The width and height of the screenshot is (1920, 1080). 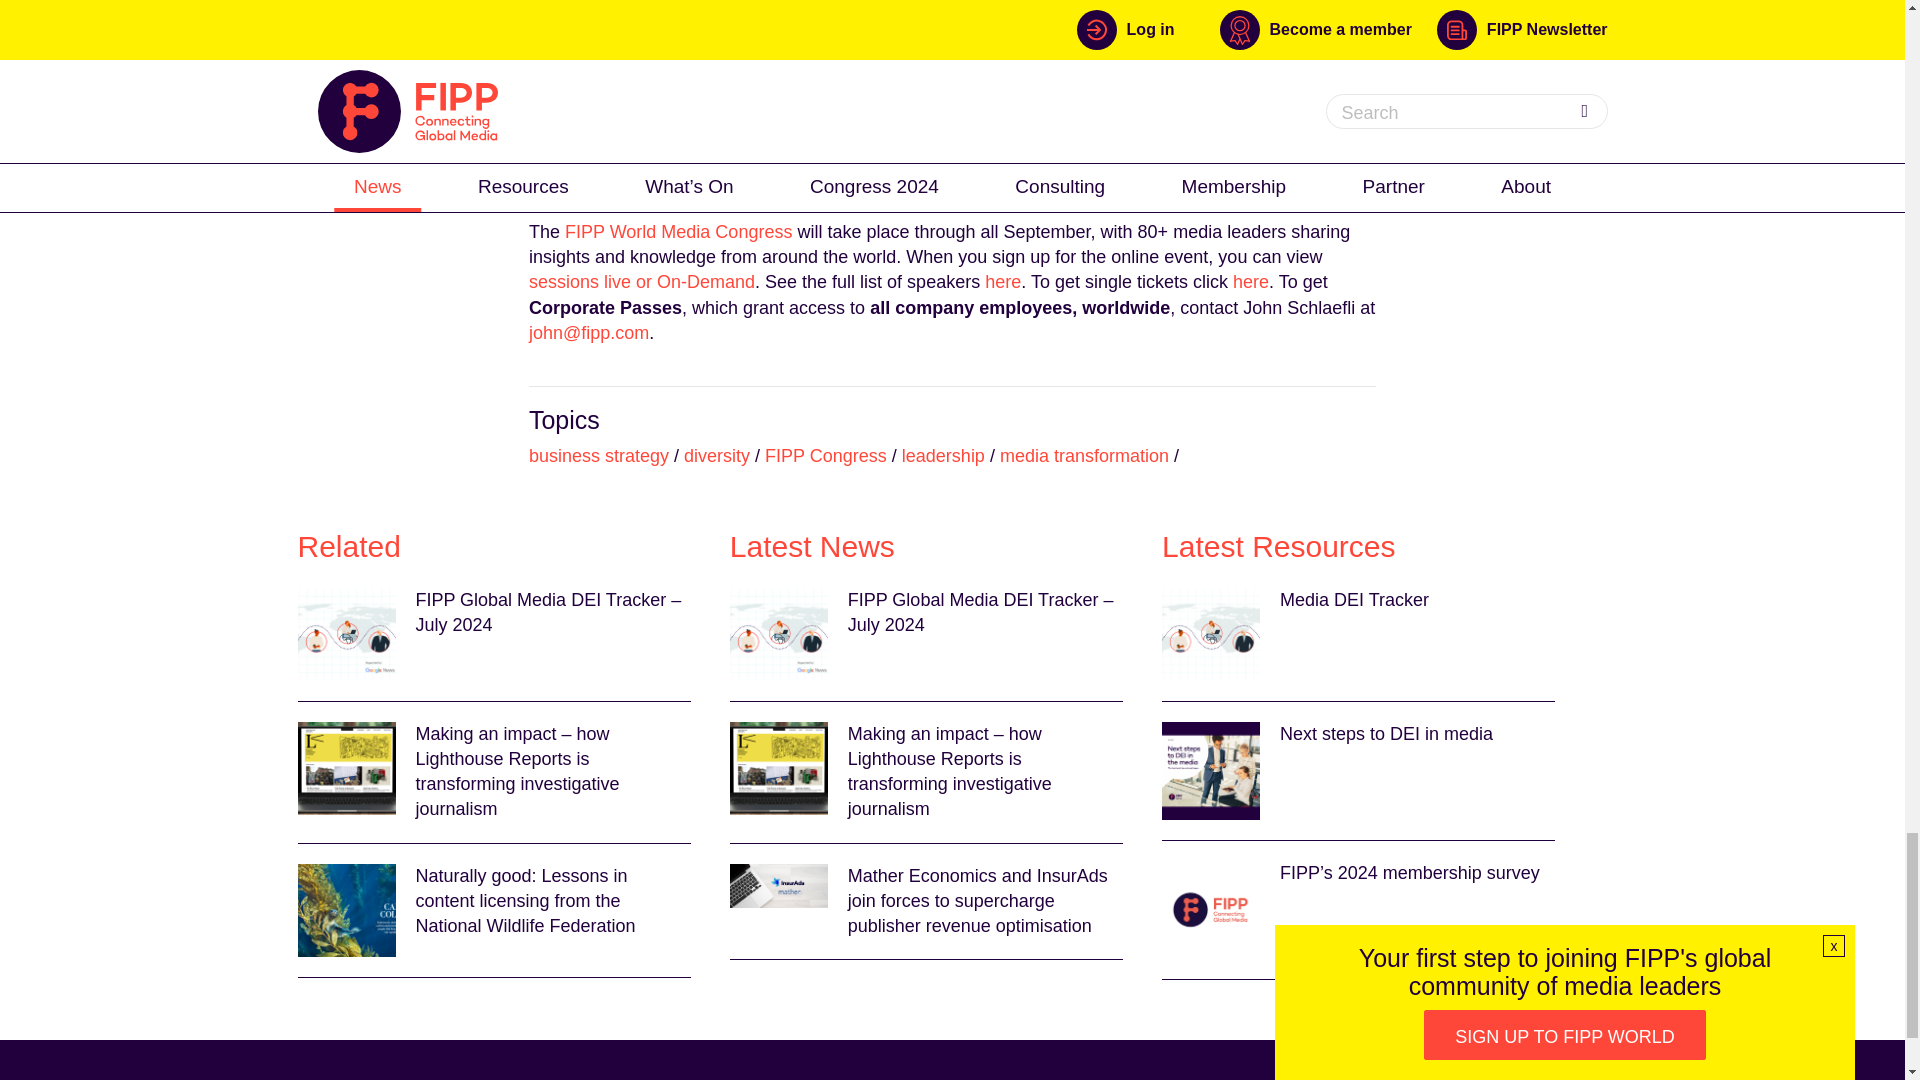 What do you see at coordinates (1250, 282) in the screenshot?
I see `here` at bounding box center [1250, 282].